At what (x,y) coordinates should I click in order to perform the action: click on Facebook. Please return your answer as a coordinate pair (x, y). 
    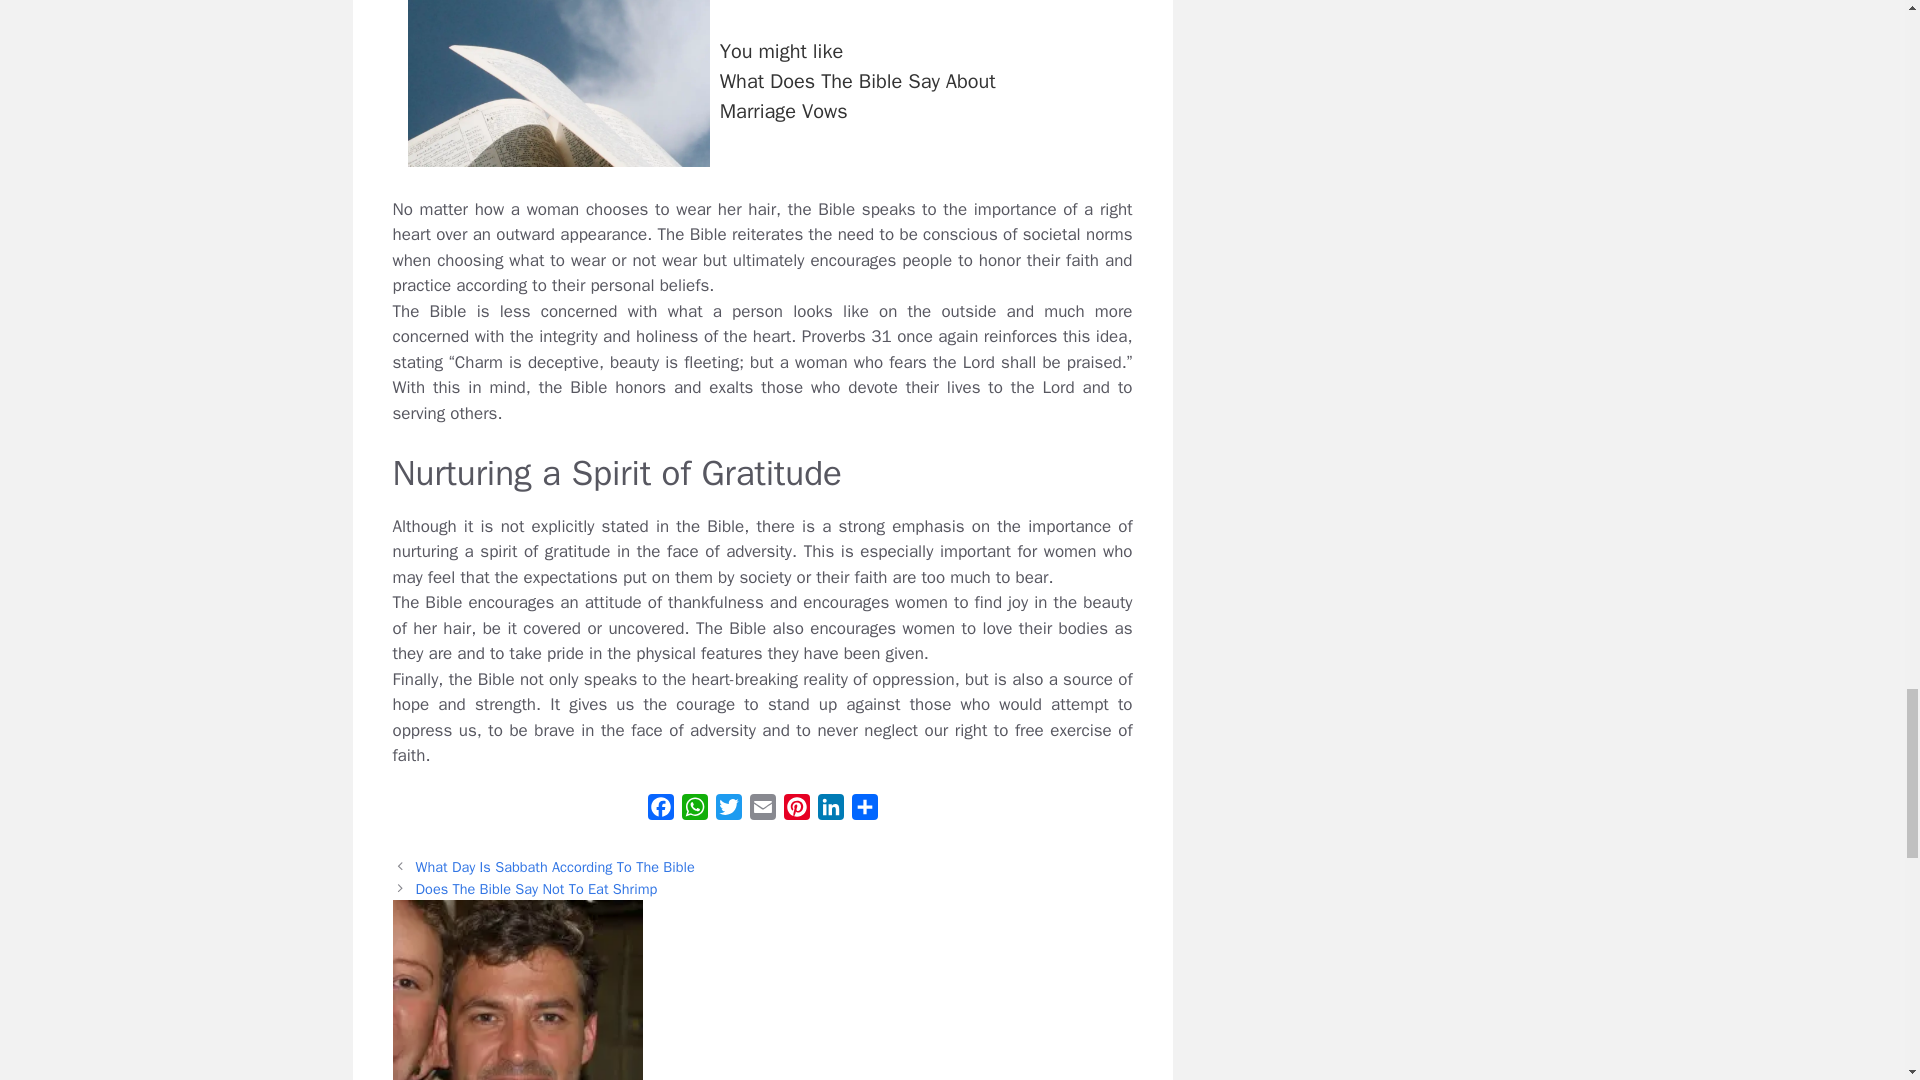
    Looking at the image, I should click on (831, 810).